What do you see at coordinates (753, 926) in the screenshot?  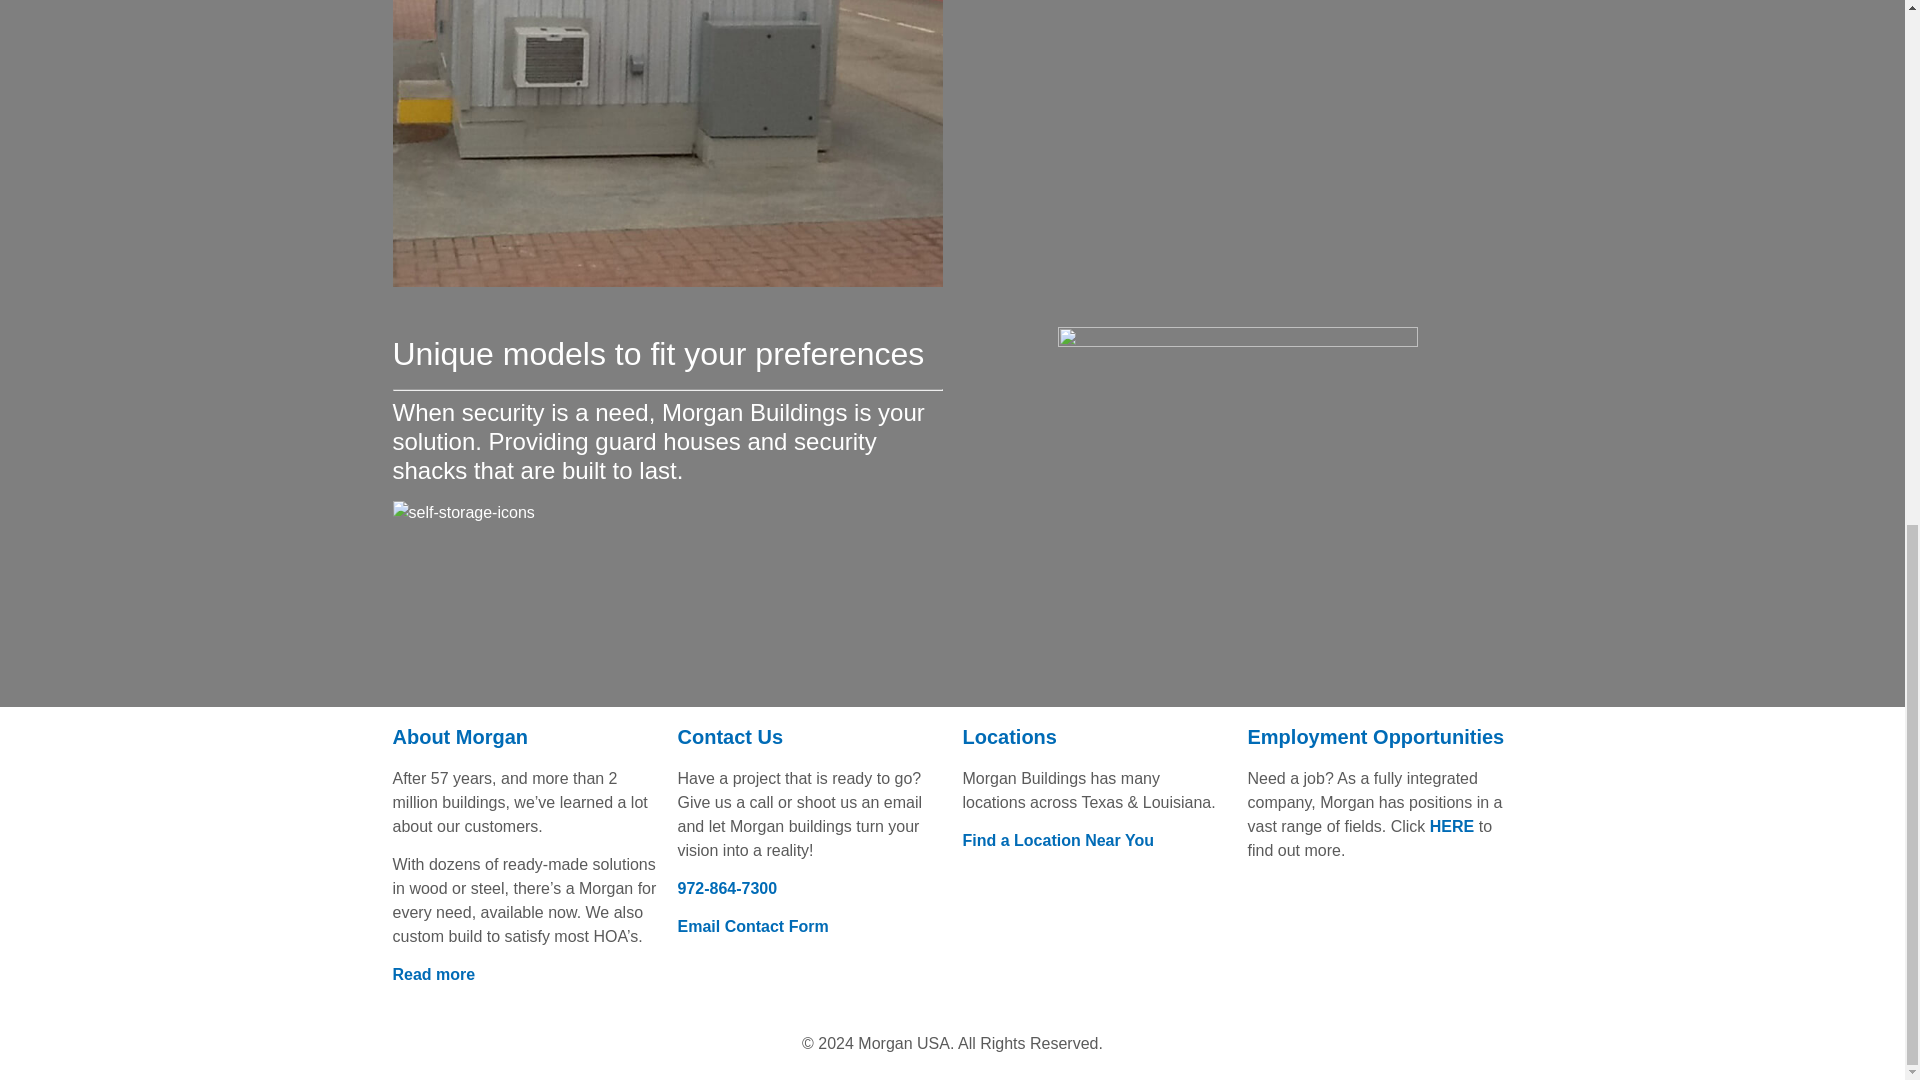 I see `Email Contact Form` at bounding box center [753, 926].